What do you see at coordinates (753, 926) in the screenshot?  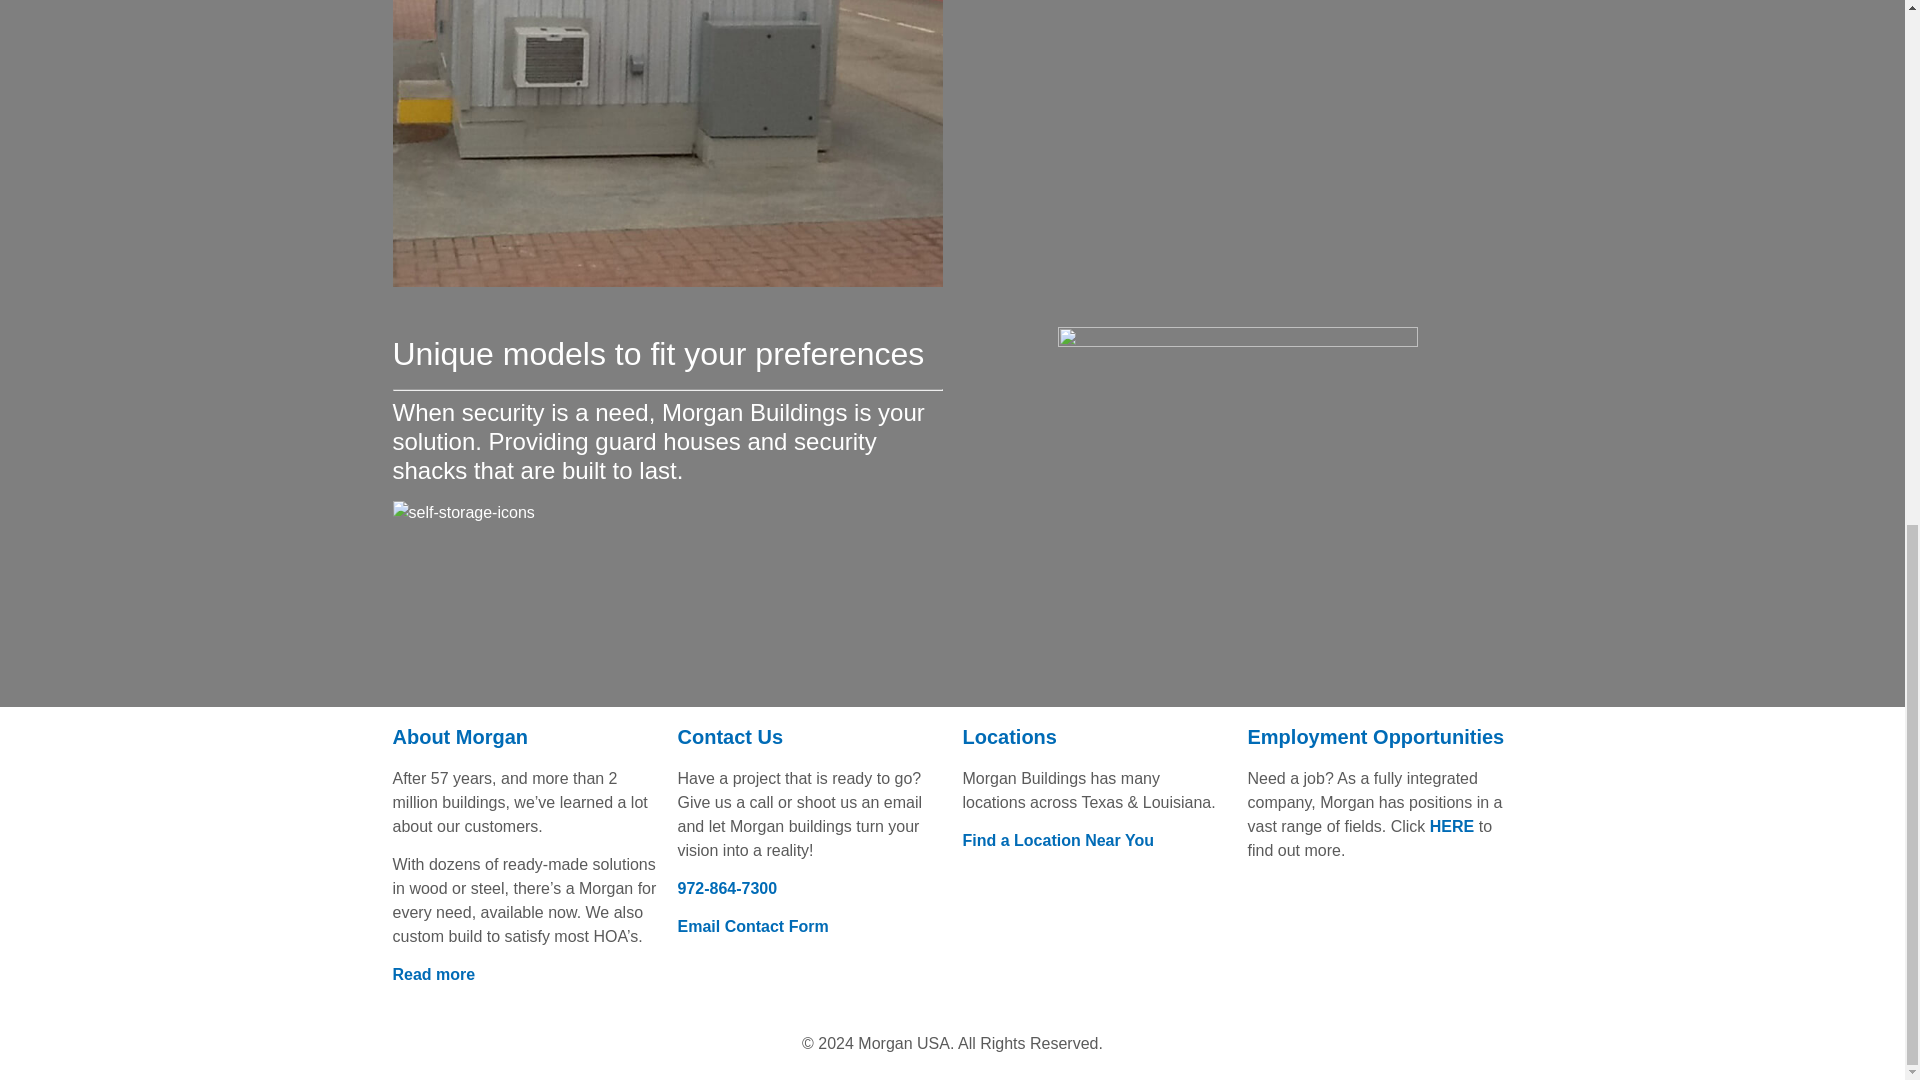 I see `Email Contact Form` at bounding box center [753, 926].